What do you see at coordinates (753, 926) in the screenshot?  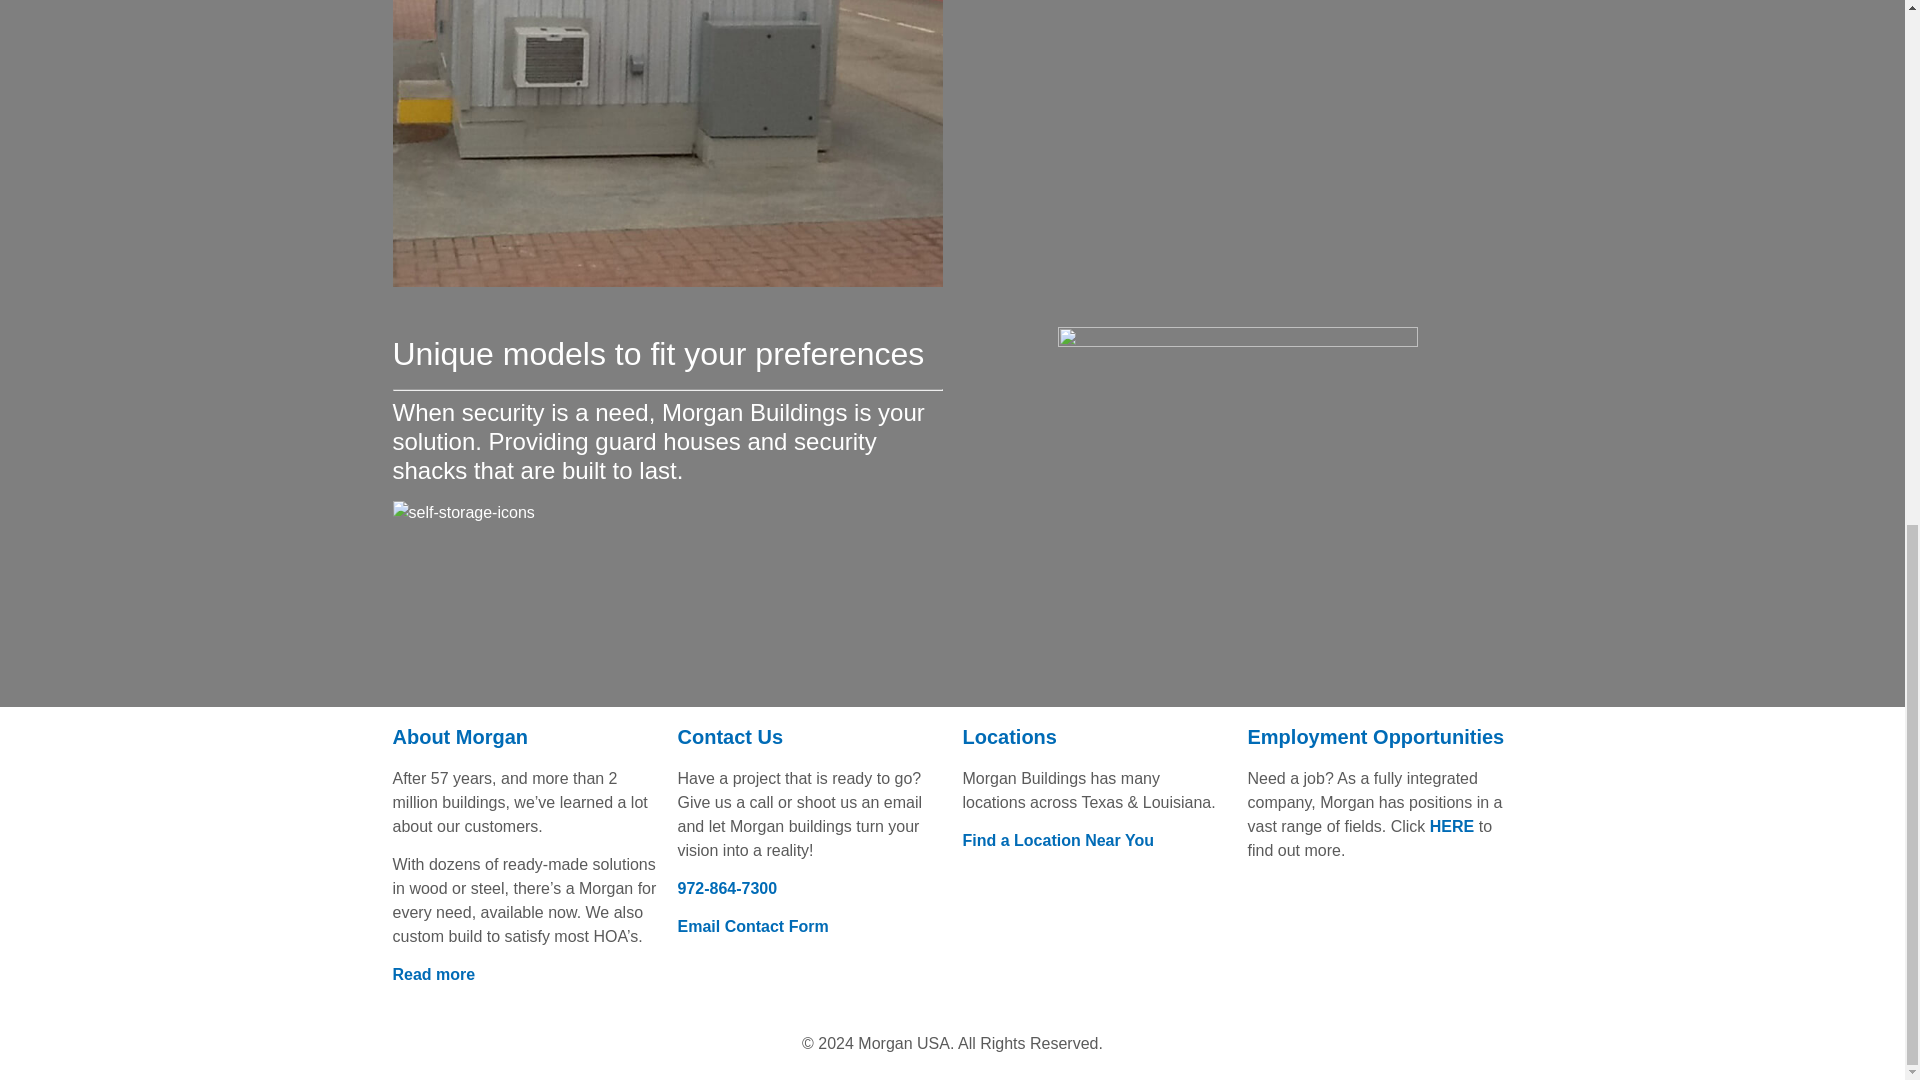 I see `Email Contact Form` at bounding box center [753, 926].